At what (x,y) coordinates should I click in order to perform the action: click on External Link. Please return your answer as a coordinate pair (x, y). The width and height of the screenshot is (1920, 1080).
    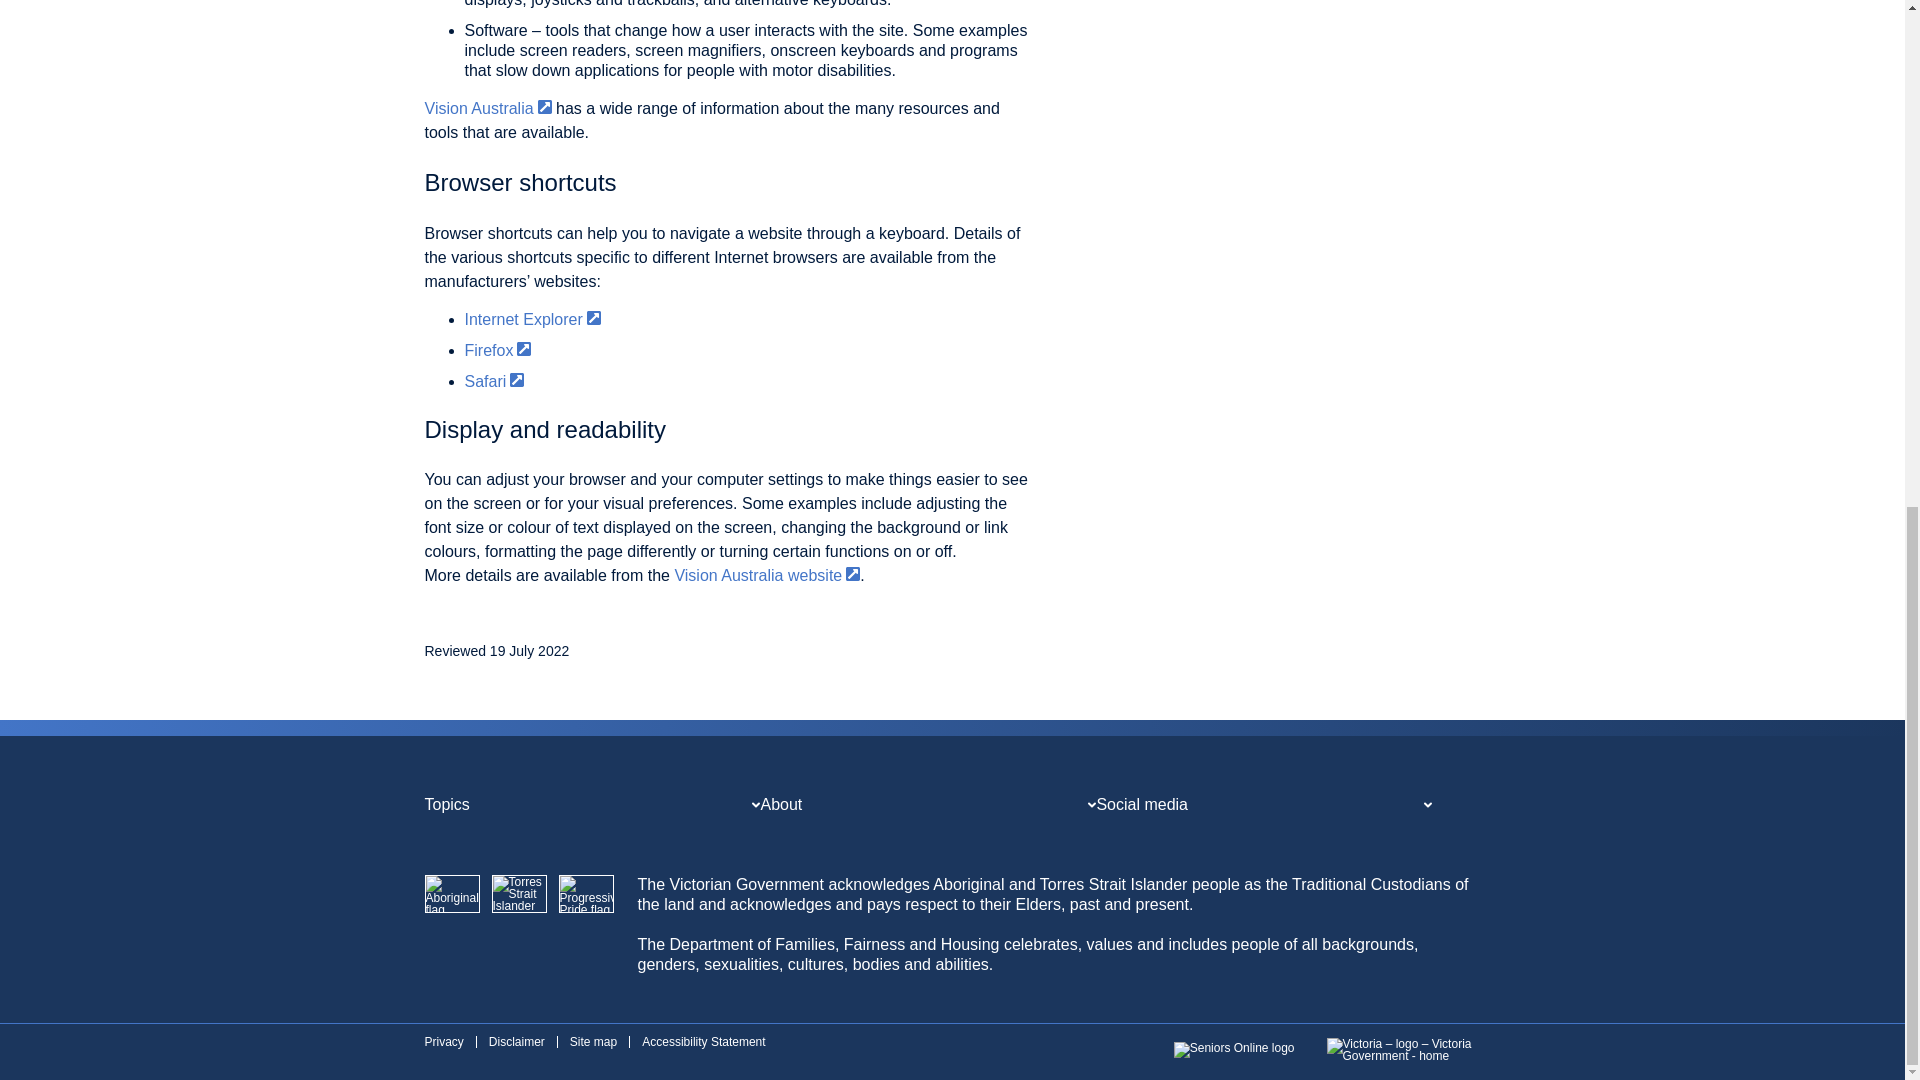
    Looking at the image, I should click on (853, 574).